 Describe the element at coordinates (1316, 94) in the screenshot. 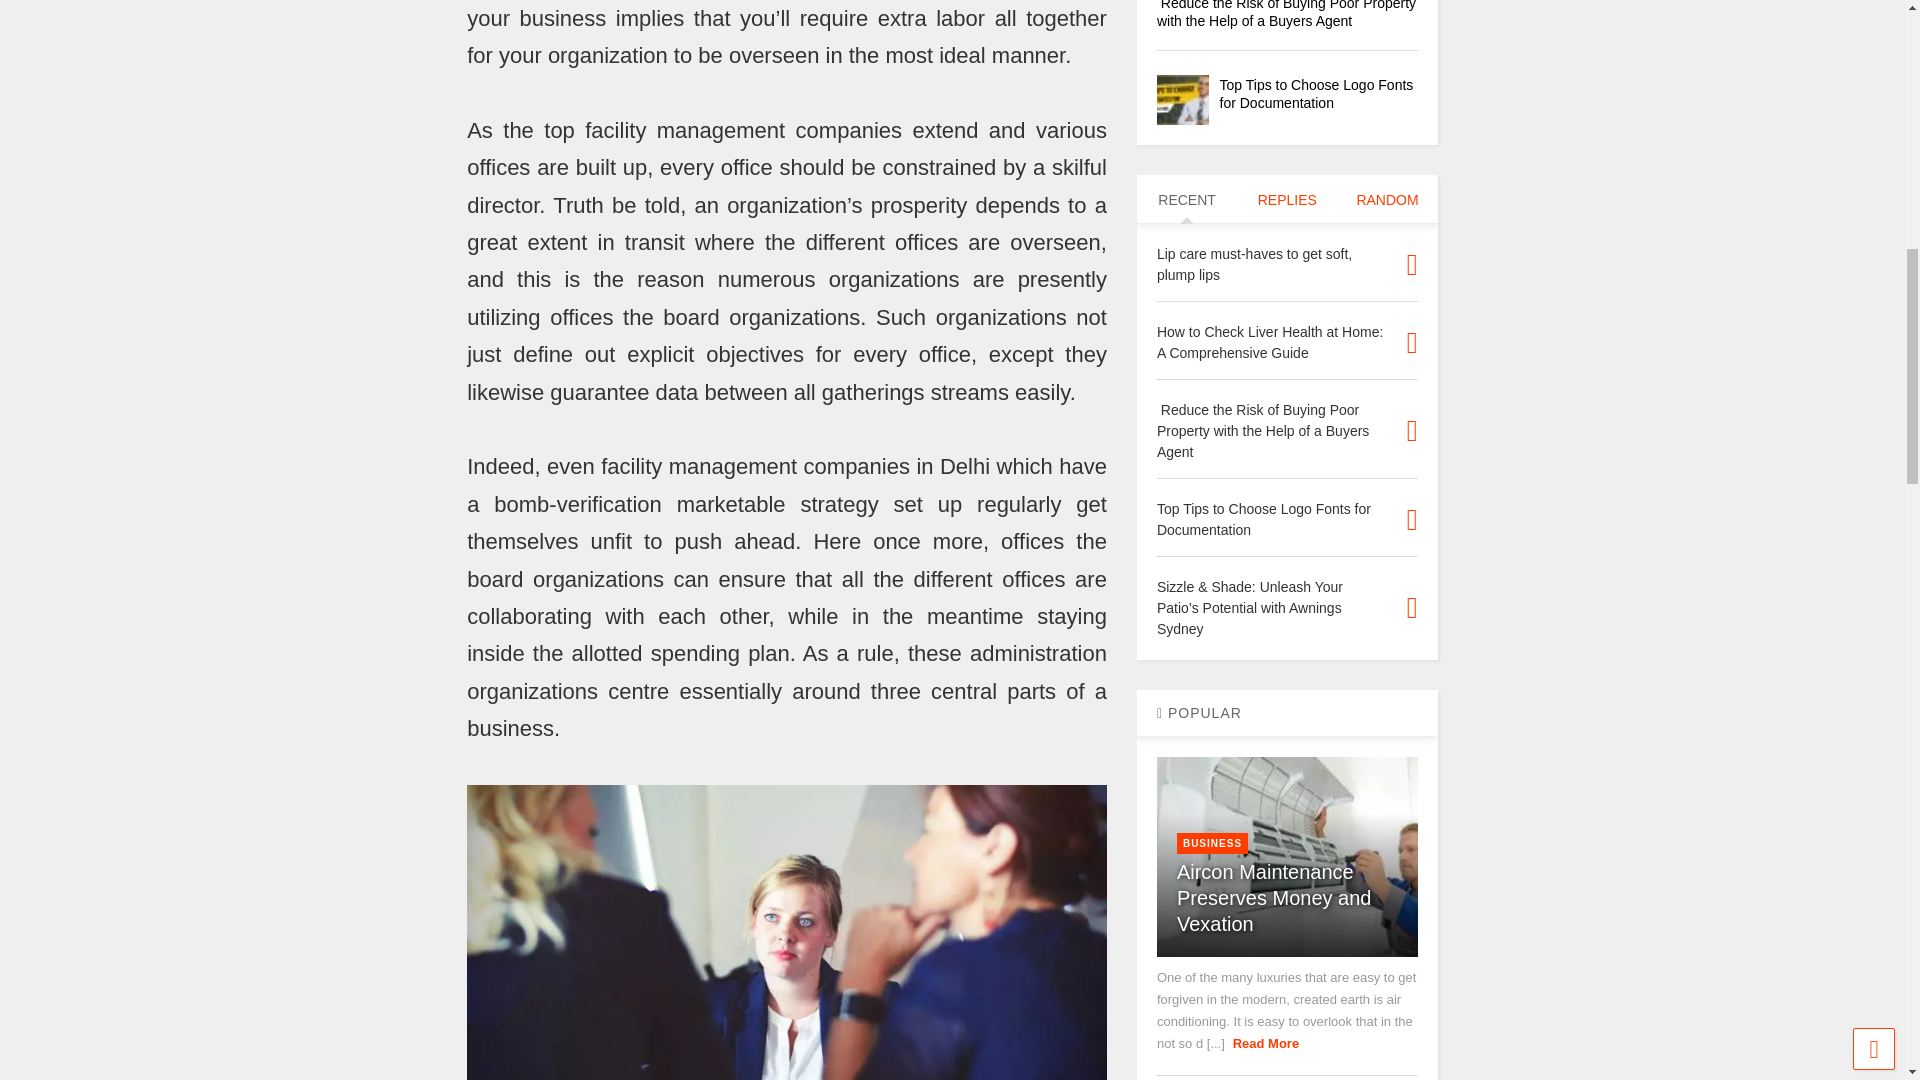

I see `Top Tips to Choose Logo Fonts for Documentation` at that location.